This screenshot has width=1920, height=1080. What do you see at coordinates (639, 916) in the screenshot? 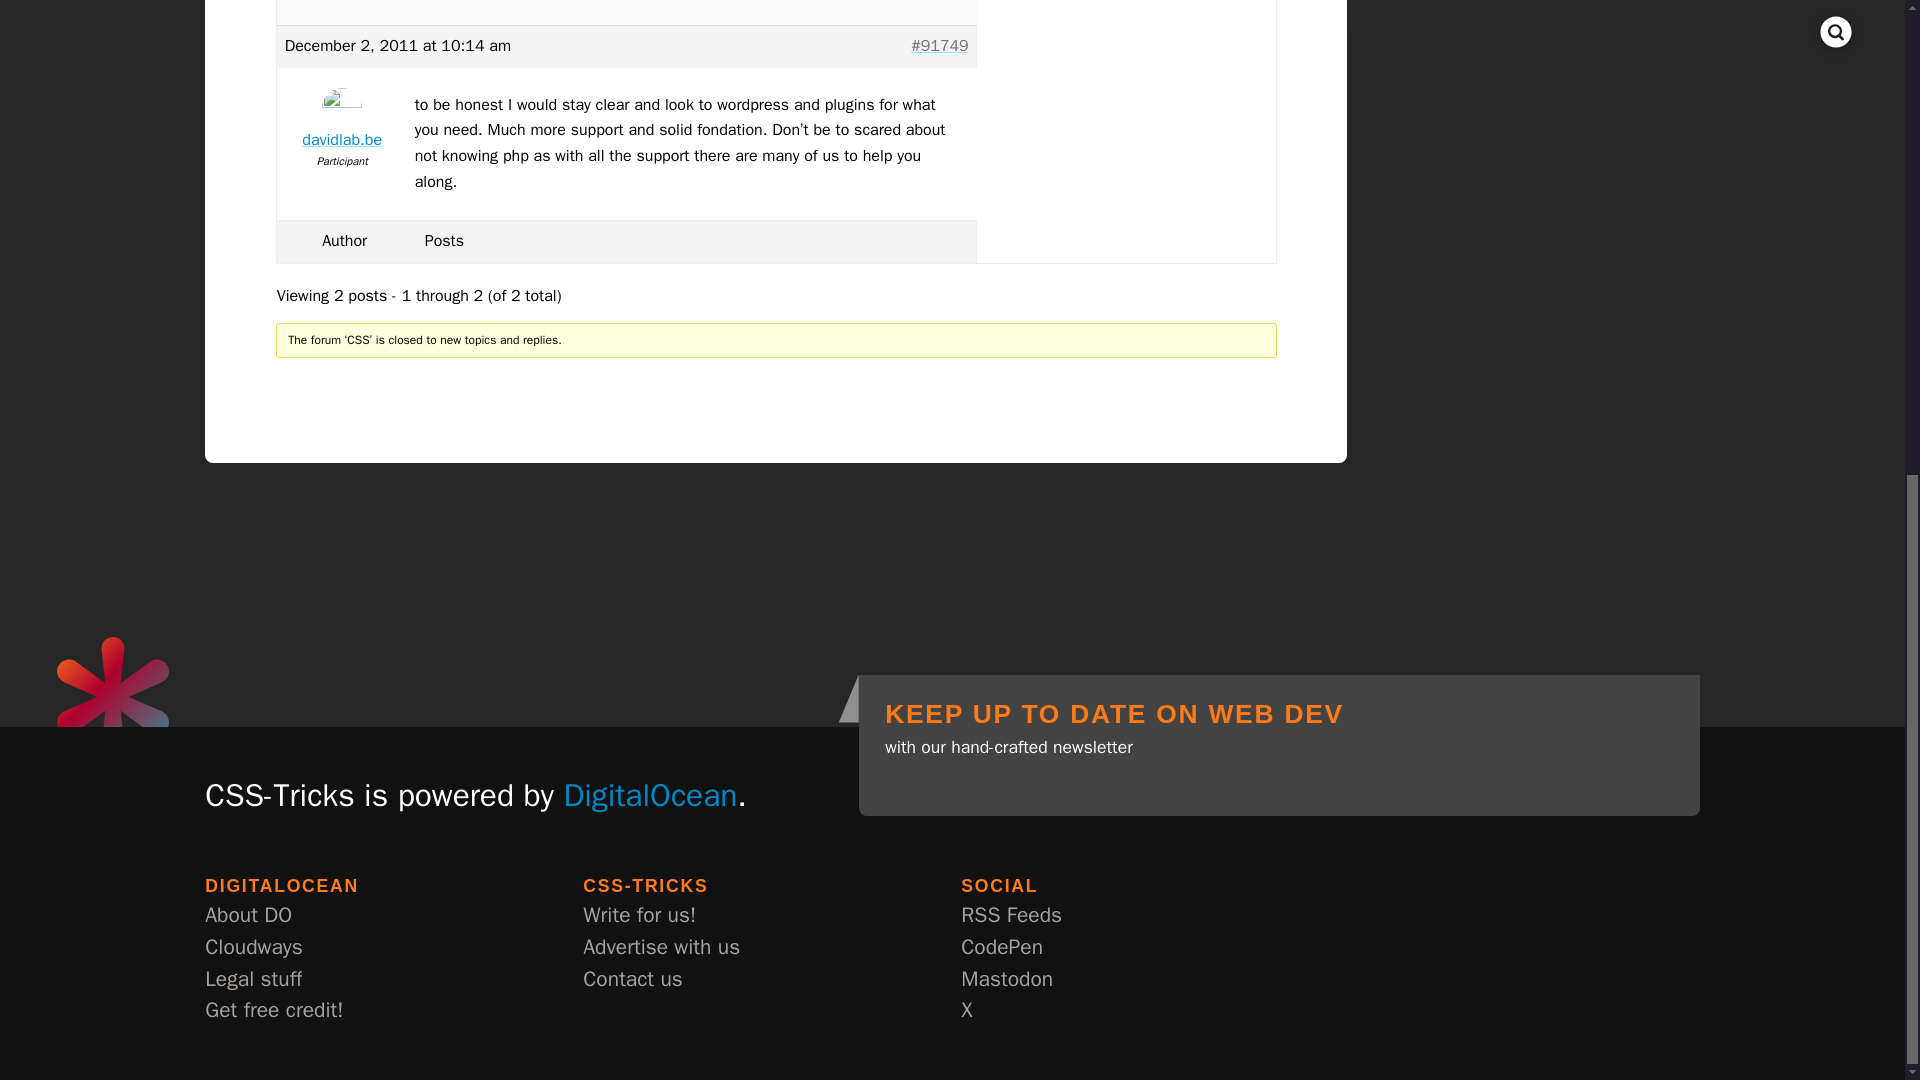
I see `Write for us!` at bounding box center [639, 916].